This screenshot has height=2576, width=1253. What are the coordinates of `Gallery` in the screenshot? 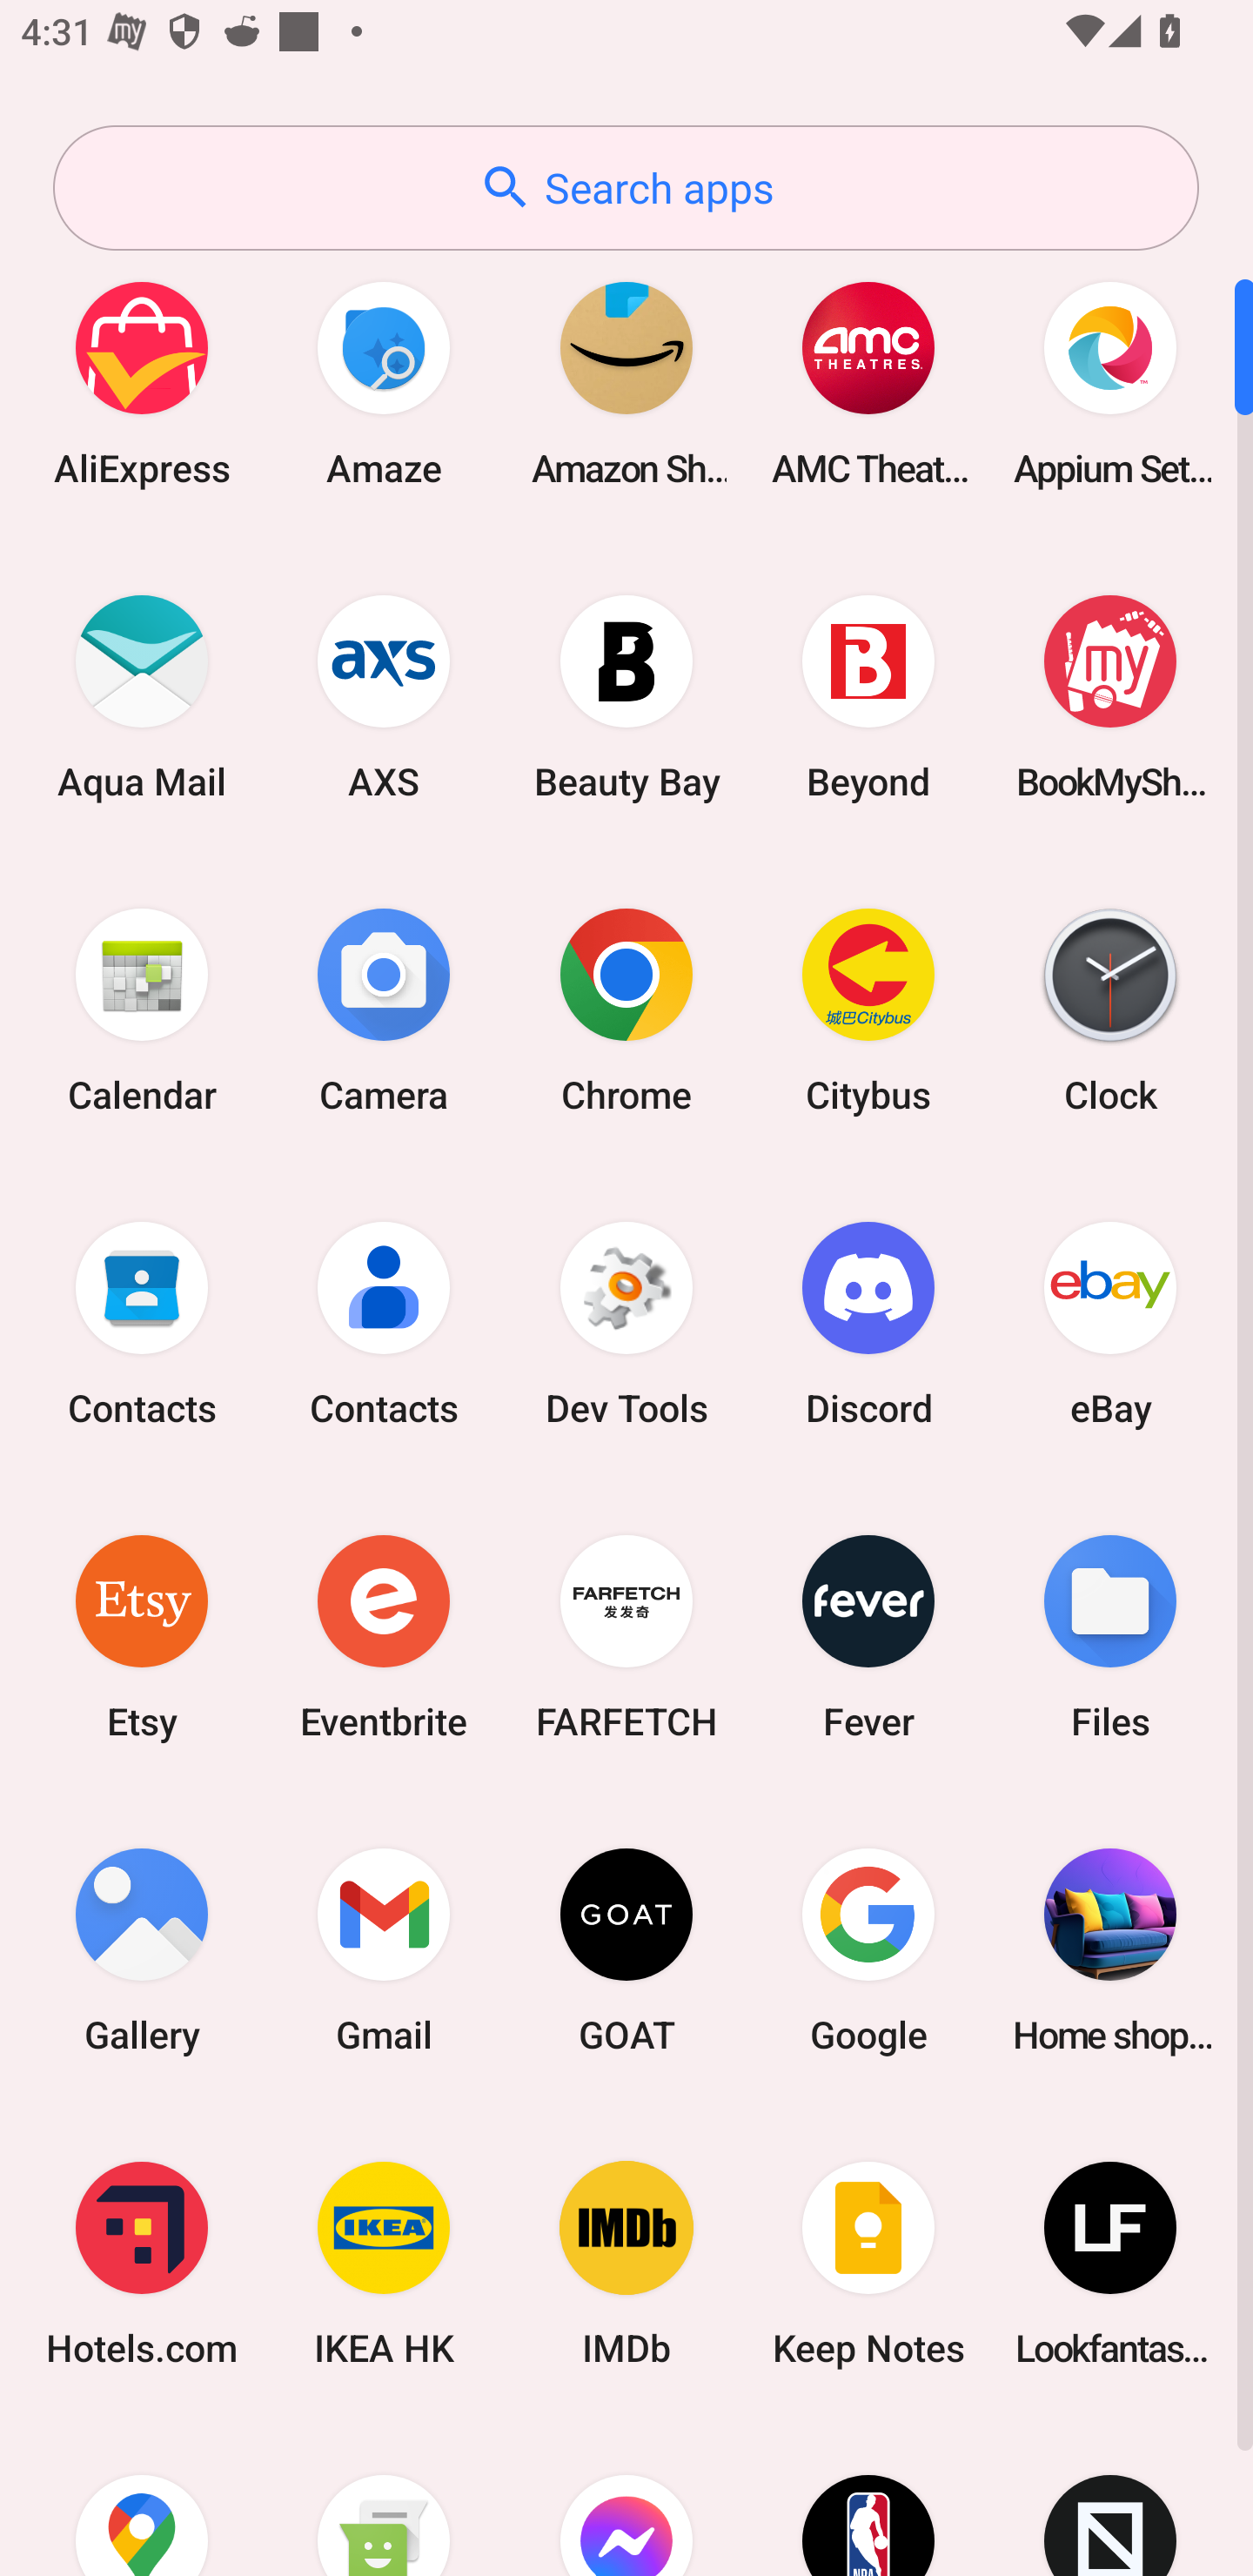 It's located at (142, 1949).